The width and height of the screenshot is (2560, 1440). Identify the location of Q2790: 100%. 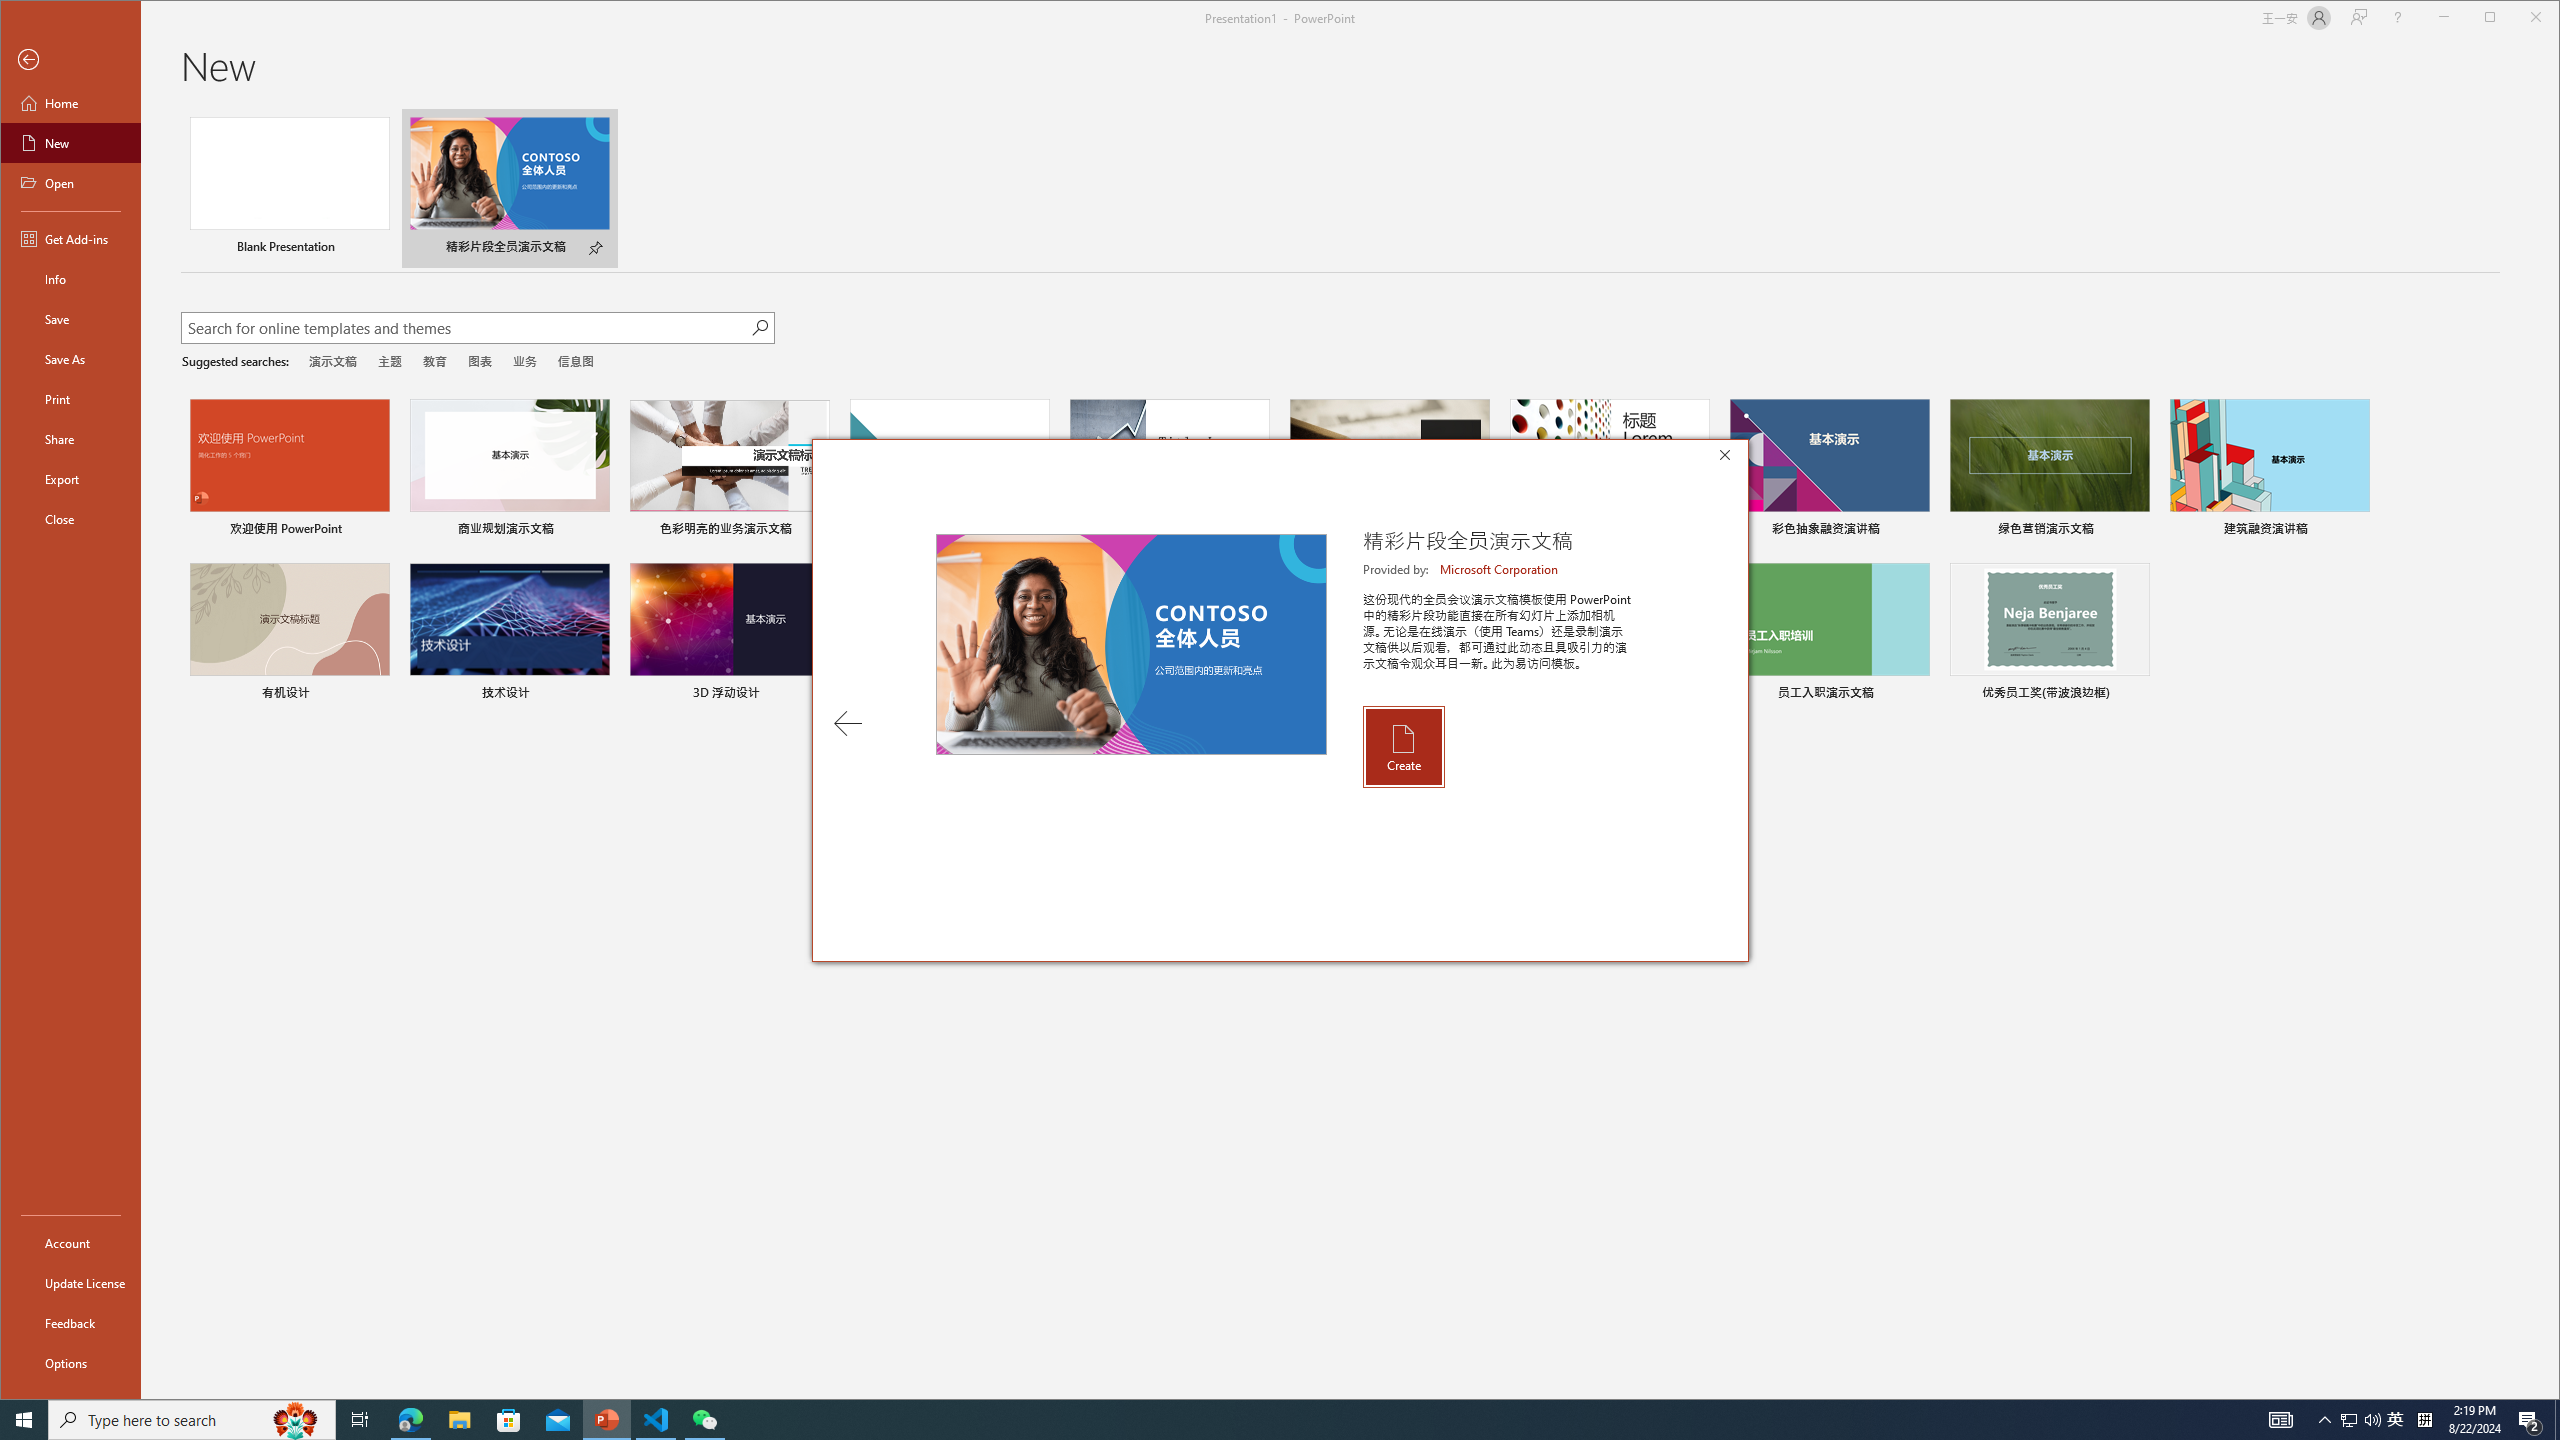
(2372, 1420).